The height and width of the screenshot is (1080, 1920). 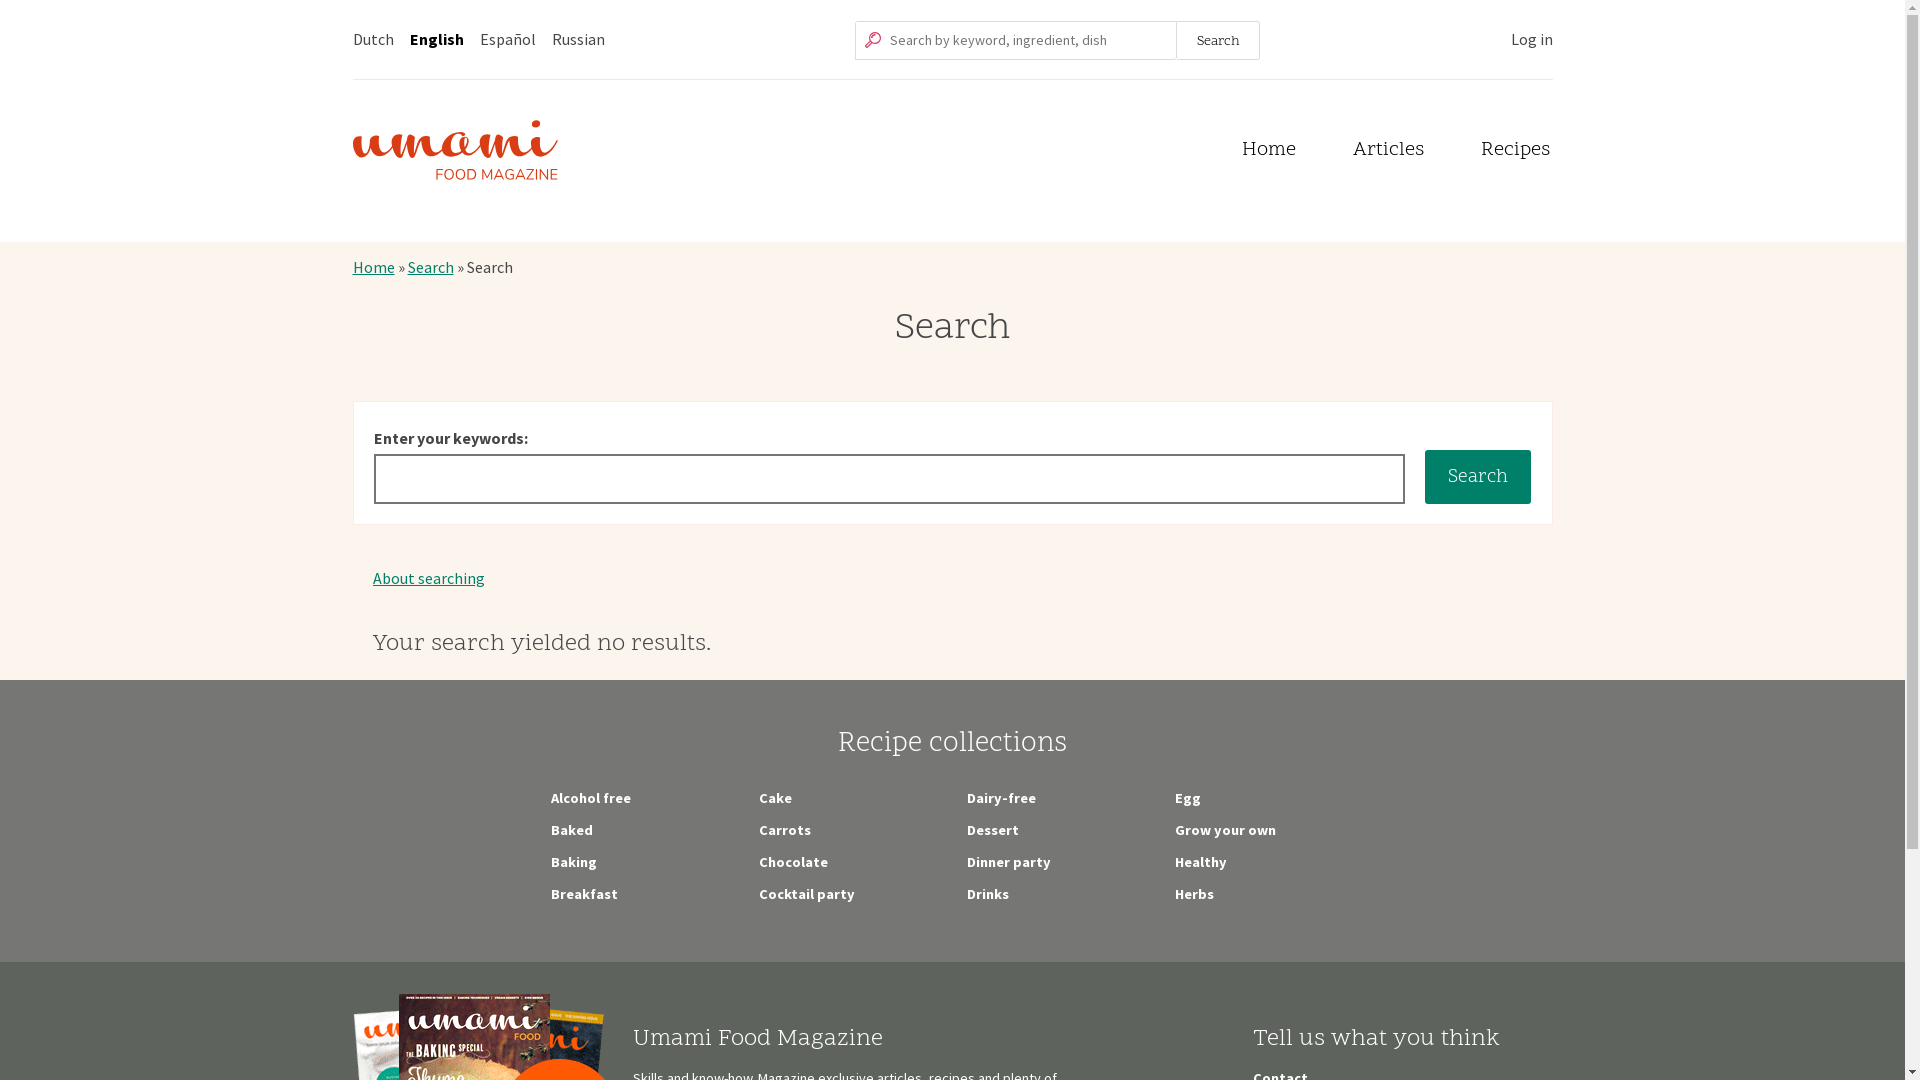 What do you see at coordinates (1200, 862) in the screenshot?
I see `Healthy` at bounding box center [1200, 862].